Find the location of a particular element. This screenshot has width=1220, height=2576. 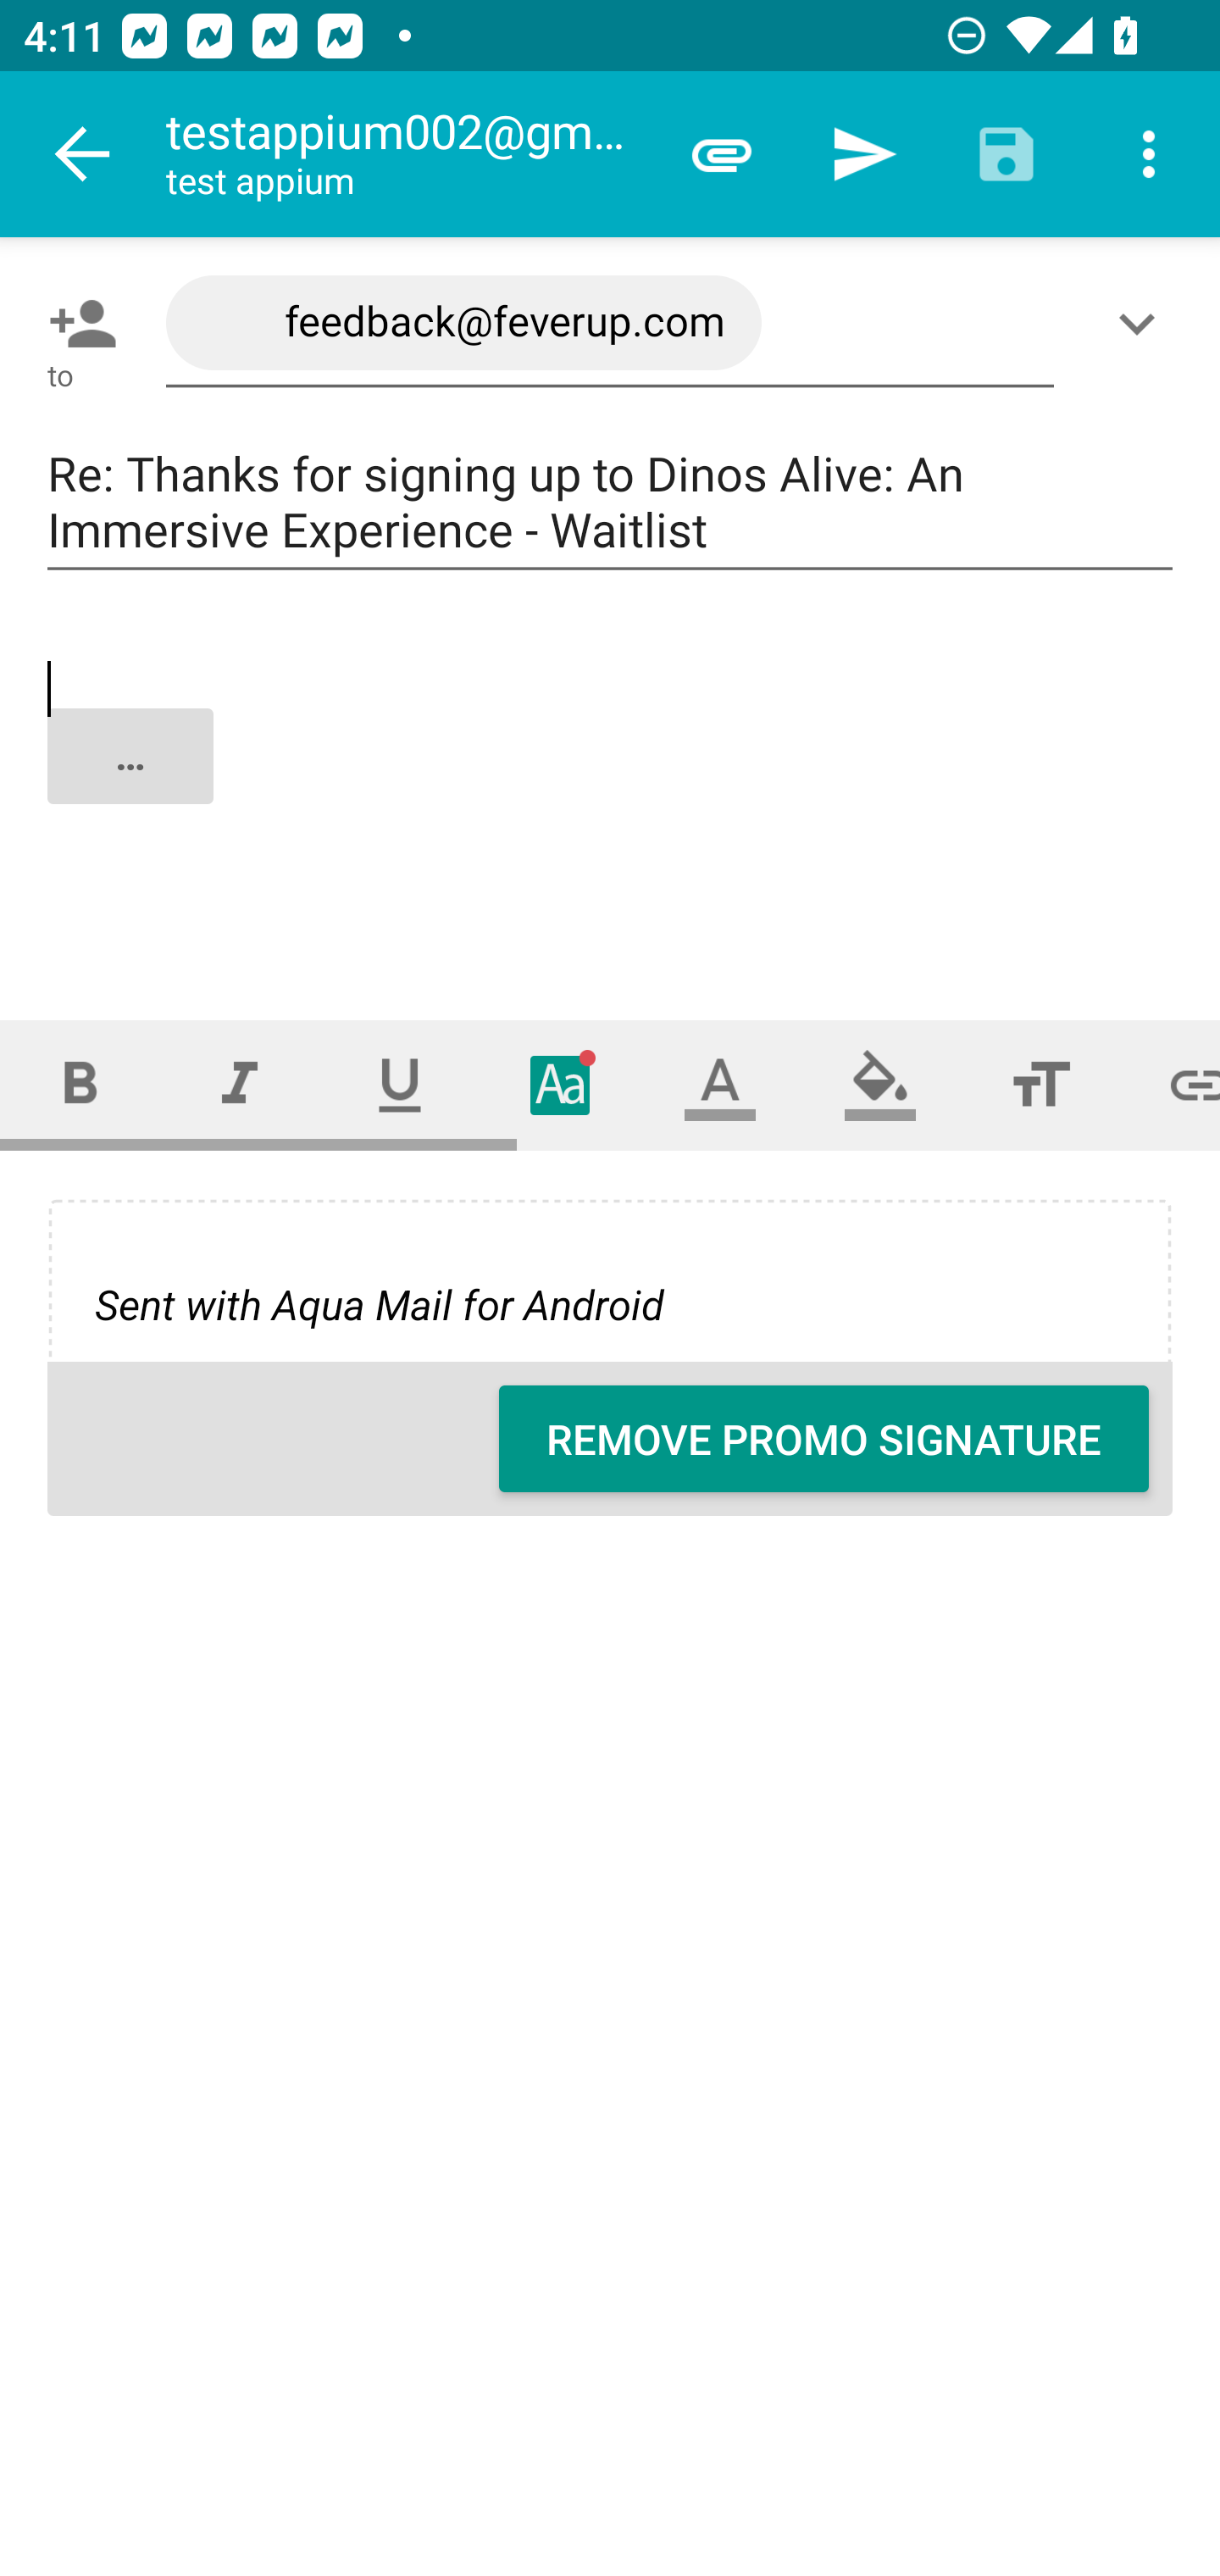

Font size is located at coordinates (1040, 1085).